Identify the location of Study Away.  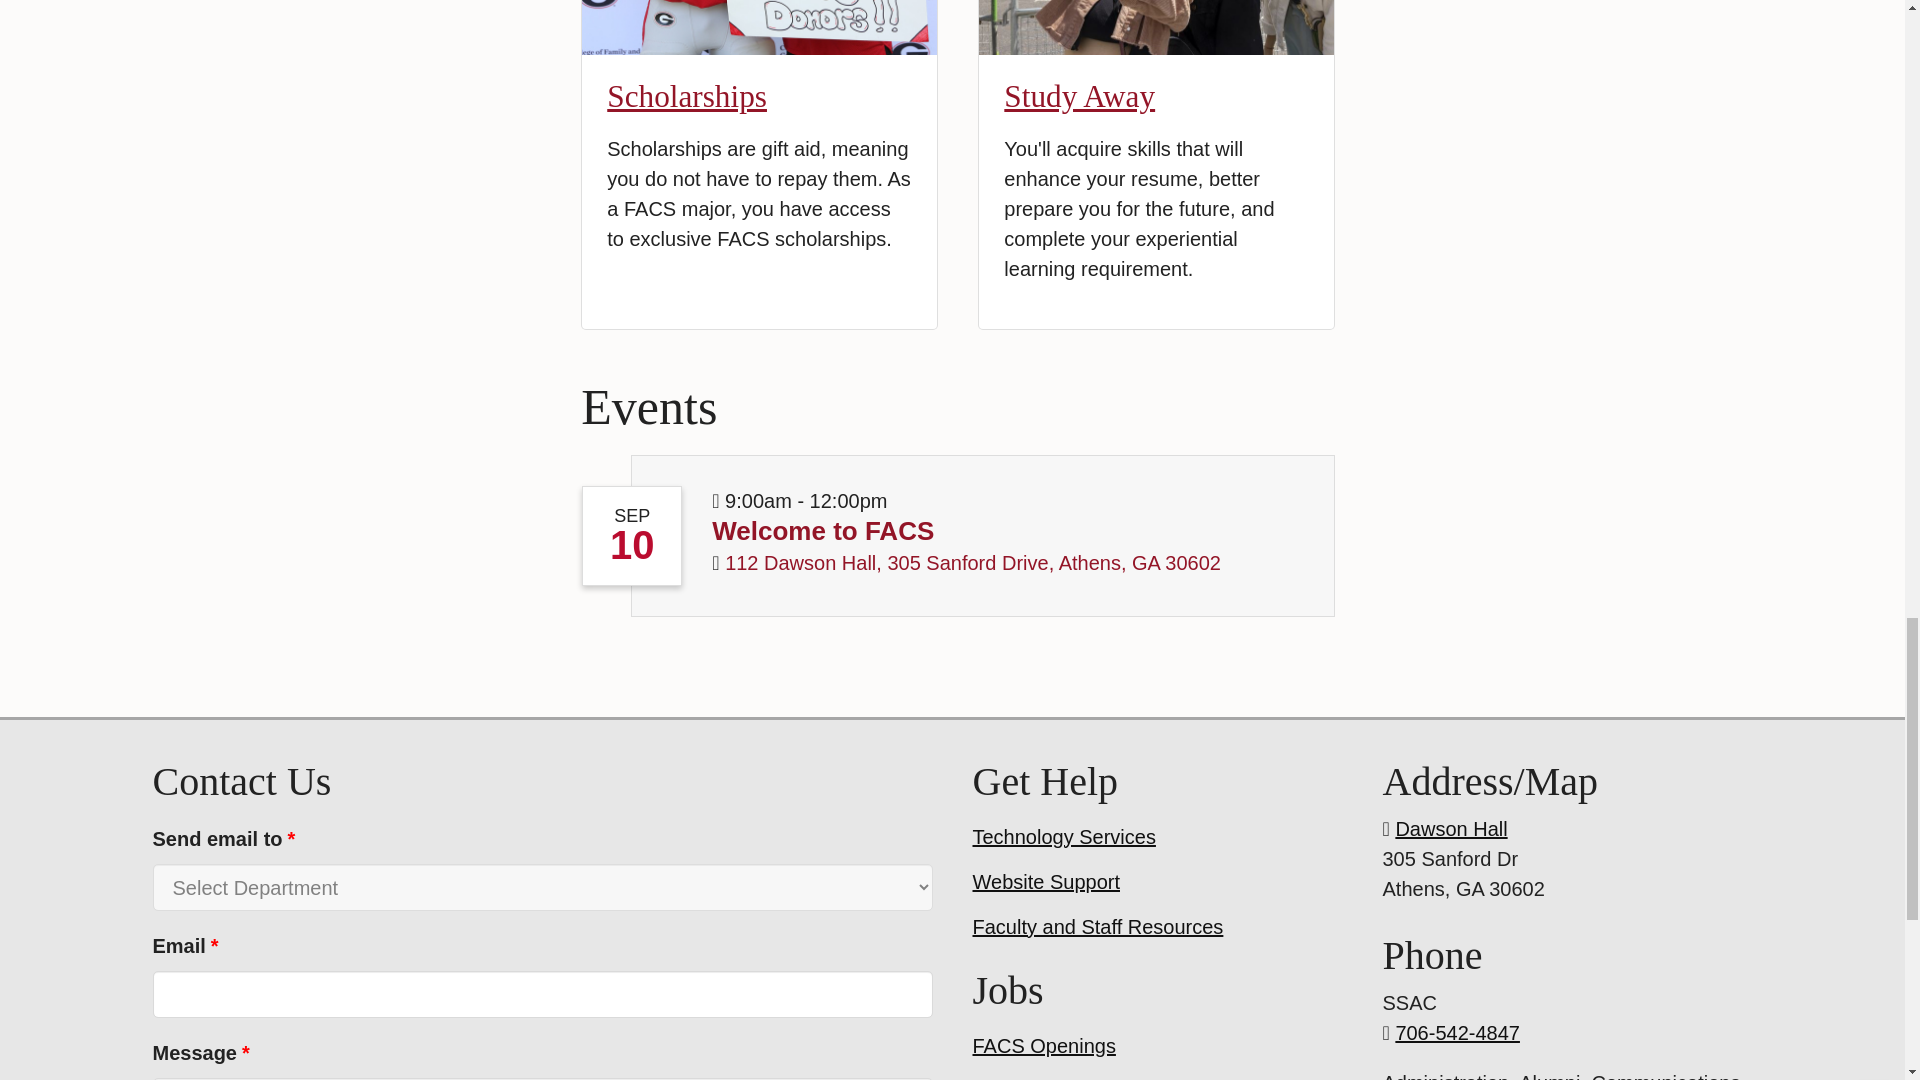
(1080, 96).